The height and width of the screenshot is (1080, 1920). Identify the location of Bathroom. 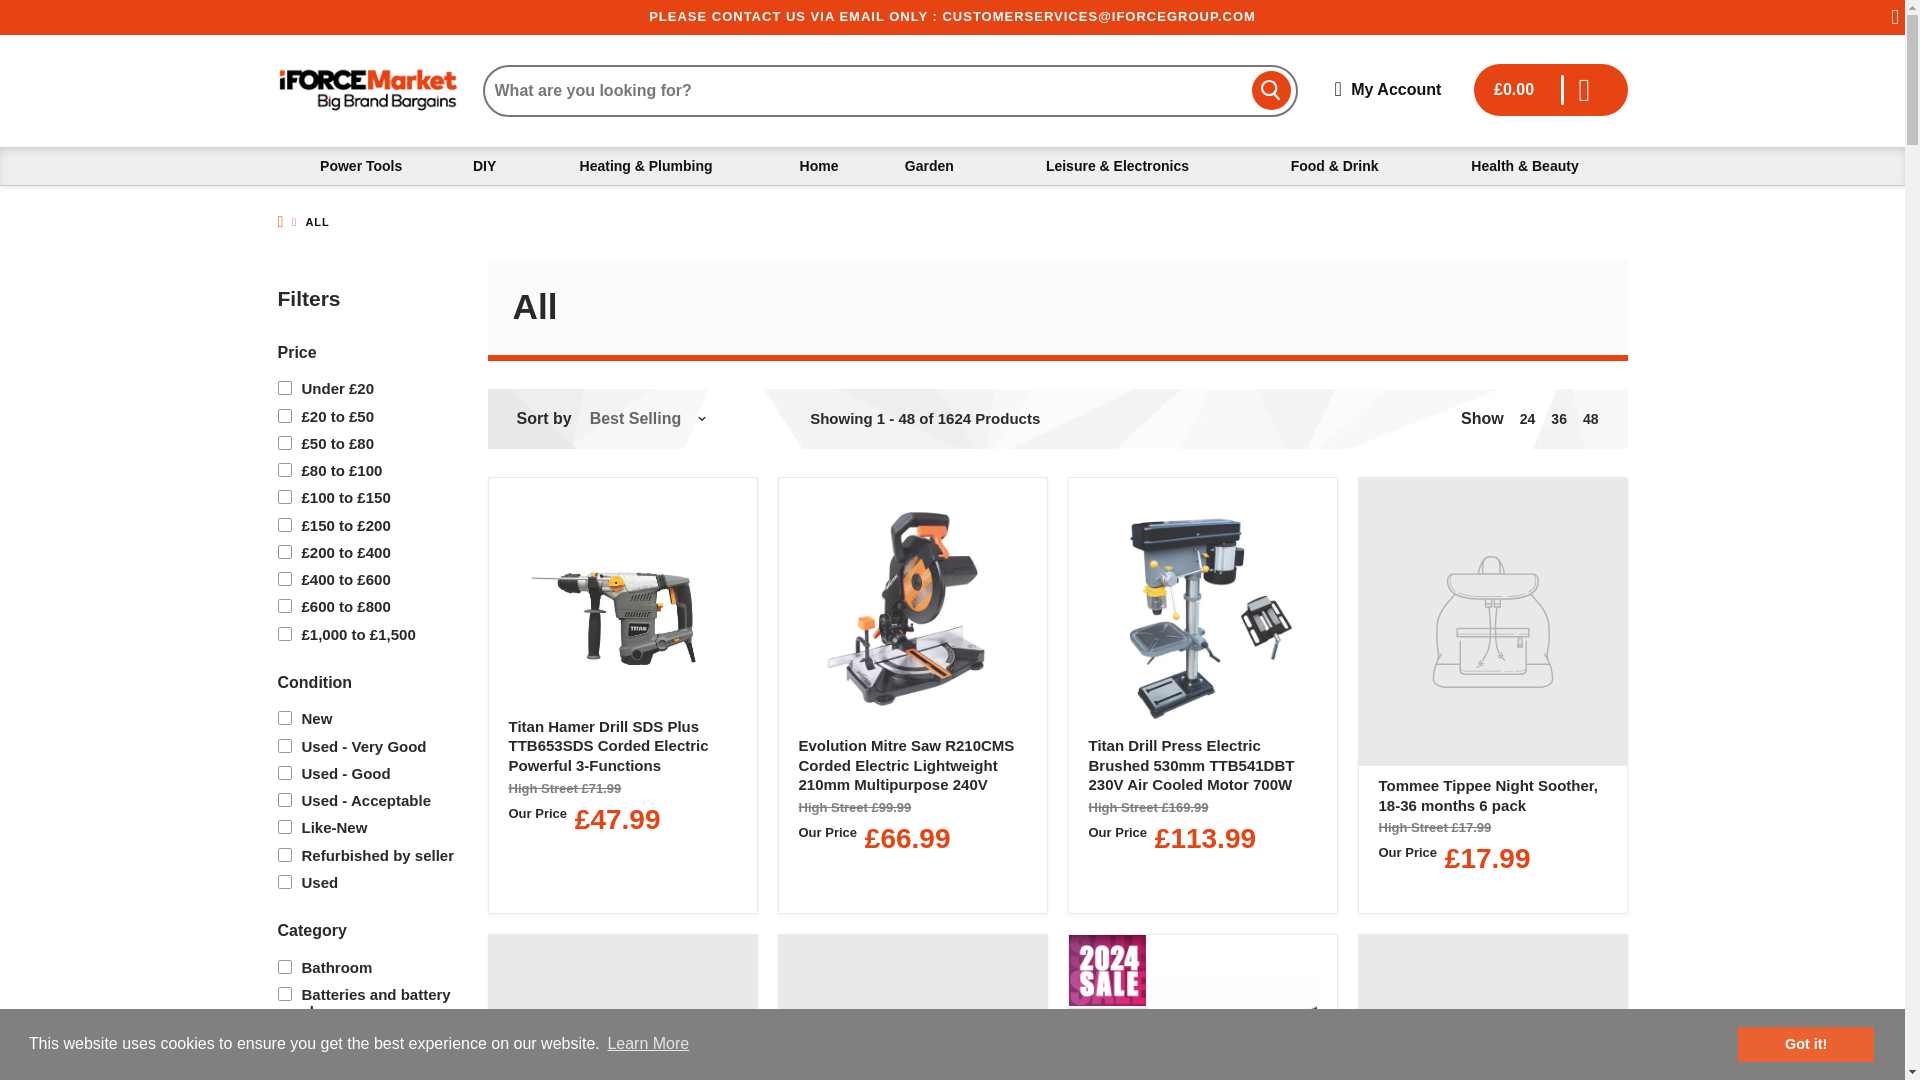
(370, 966).